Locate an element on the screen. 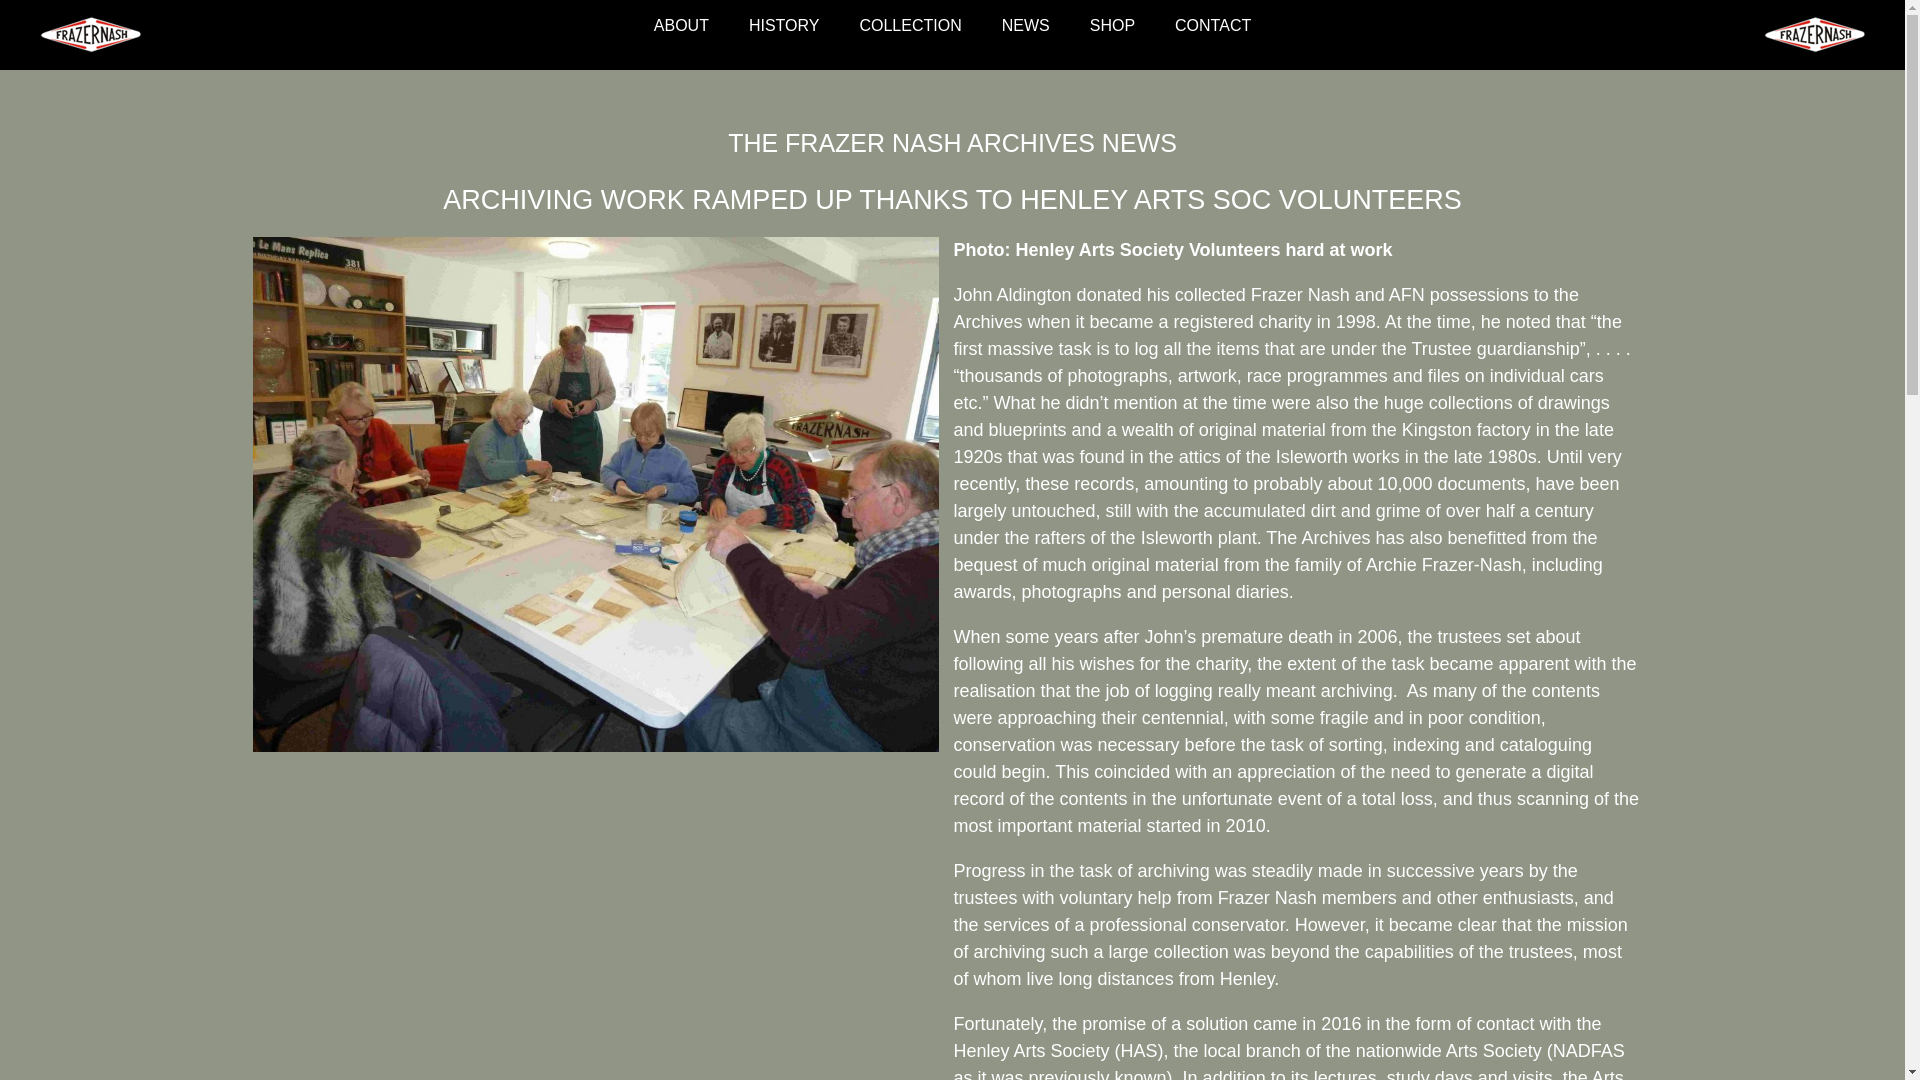  COLLECTION is located at coordinates (910, 26).